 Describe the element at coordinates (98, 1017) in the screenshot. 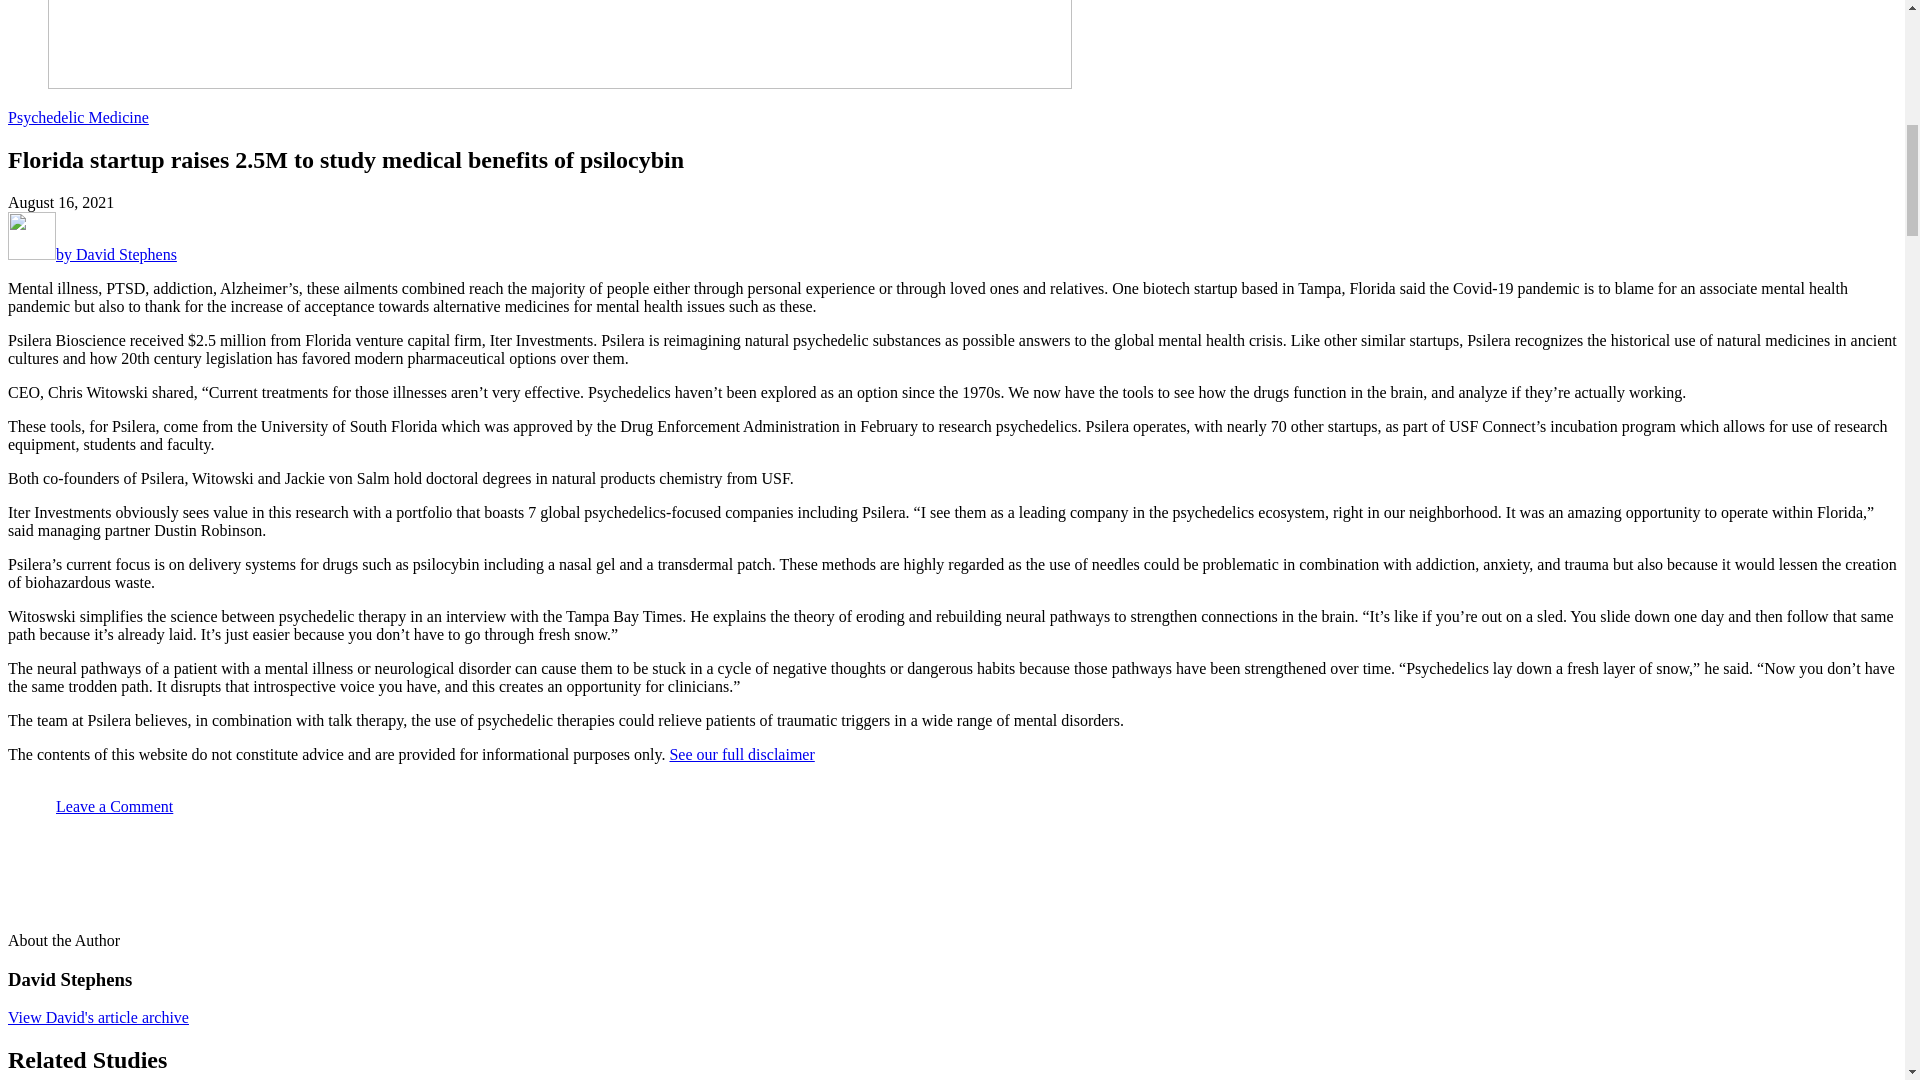

I see `View David's article archive` at that location.